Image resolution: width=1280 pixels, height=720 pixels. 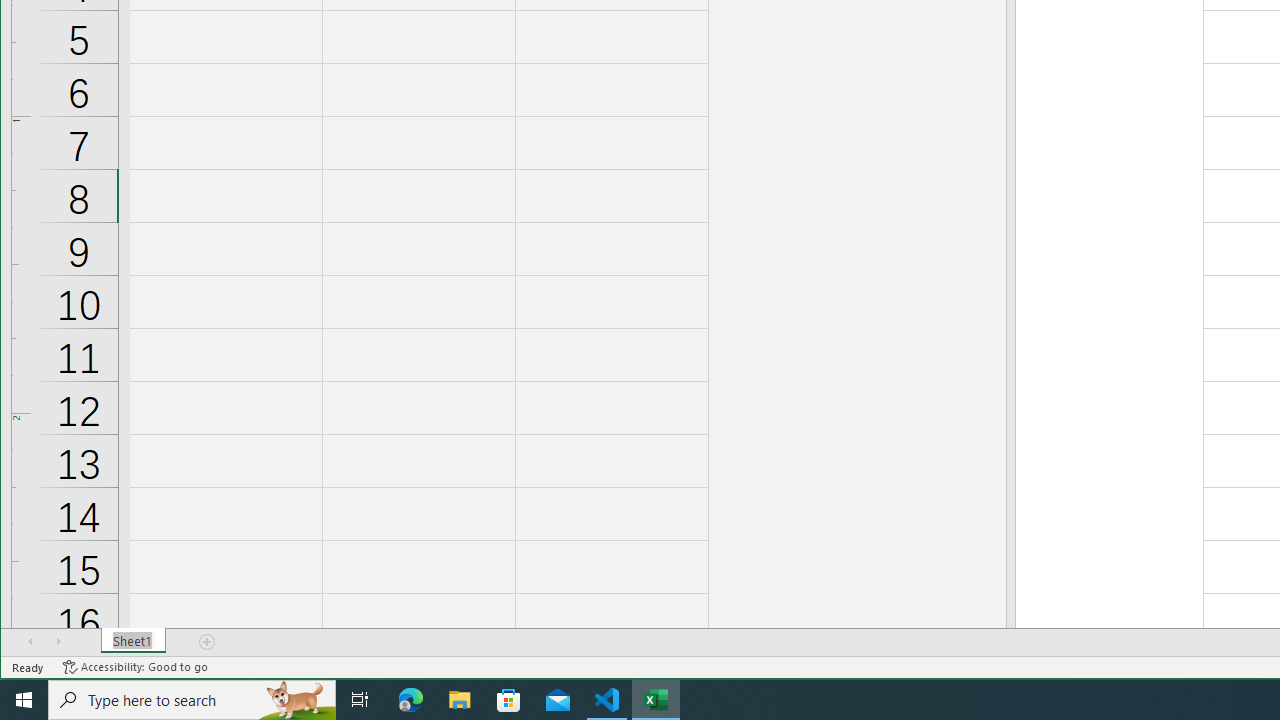 What do you see at coordinates (296, 700) in the screenshot?
I see `Search highlights icon opens search home window` at bounding box center [296, 700].